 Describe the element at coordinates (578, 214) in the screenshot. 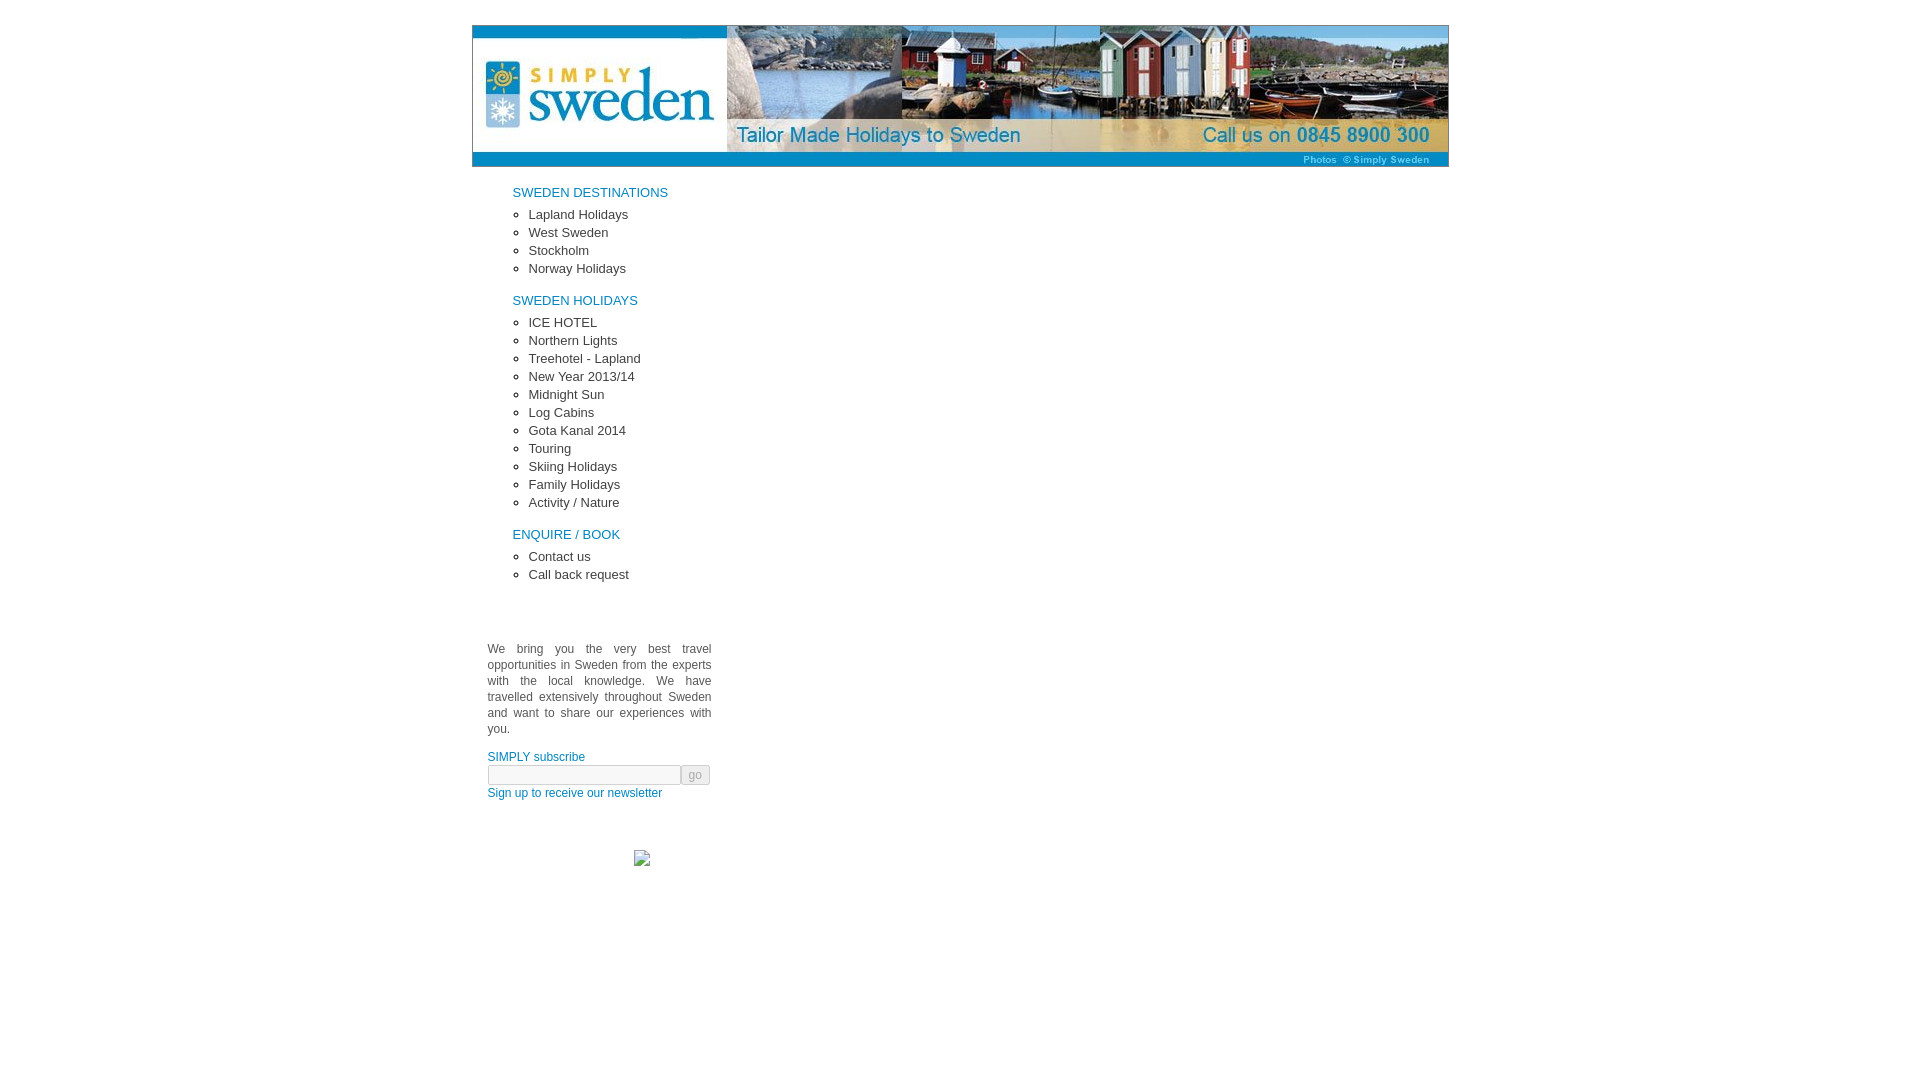

I see `Lapland Holidays` at that location.